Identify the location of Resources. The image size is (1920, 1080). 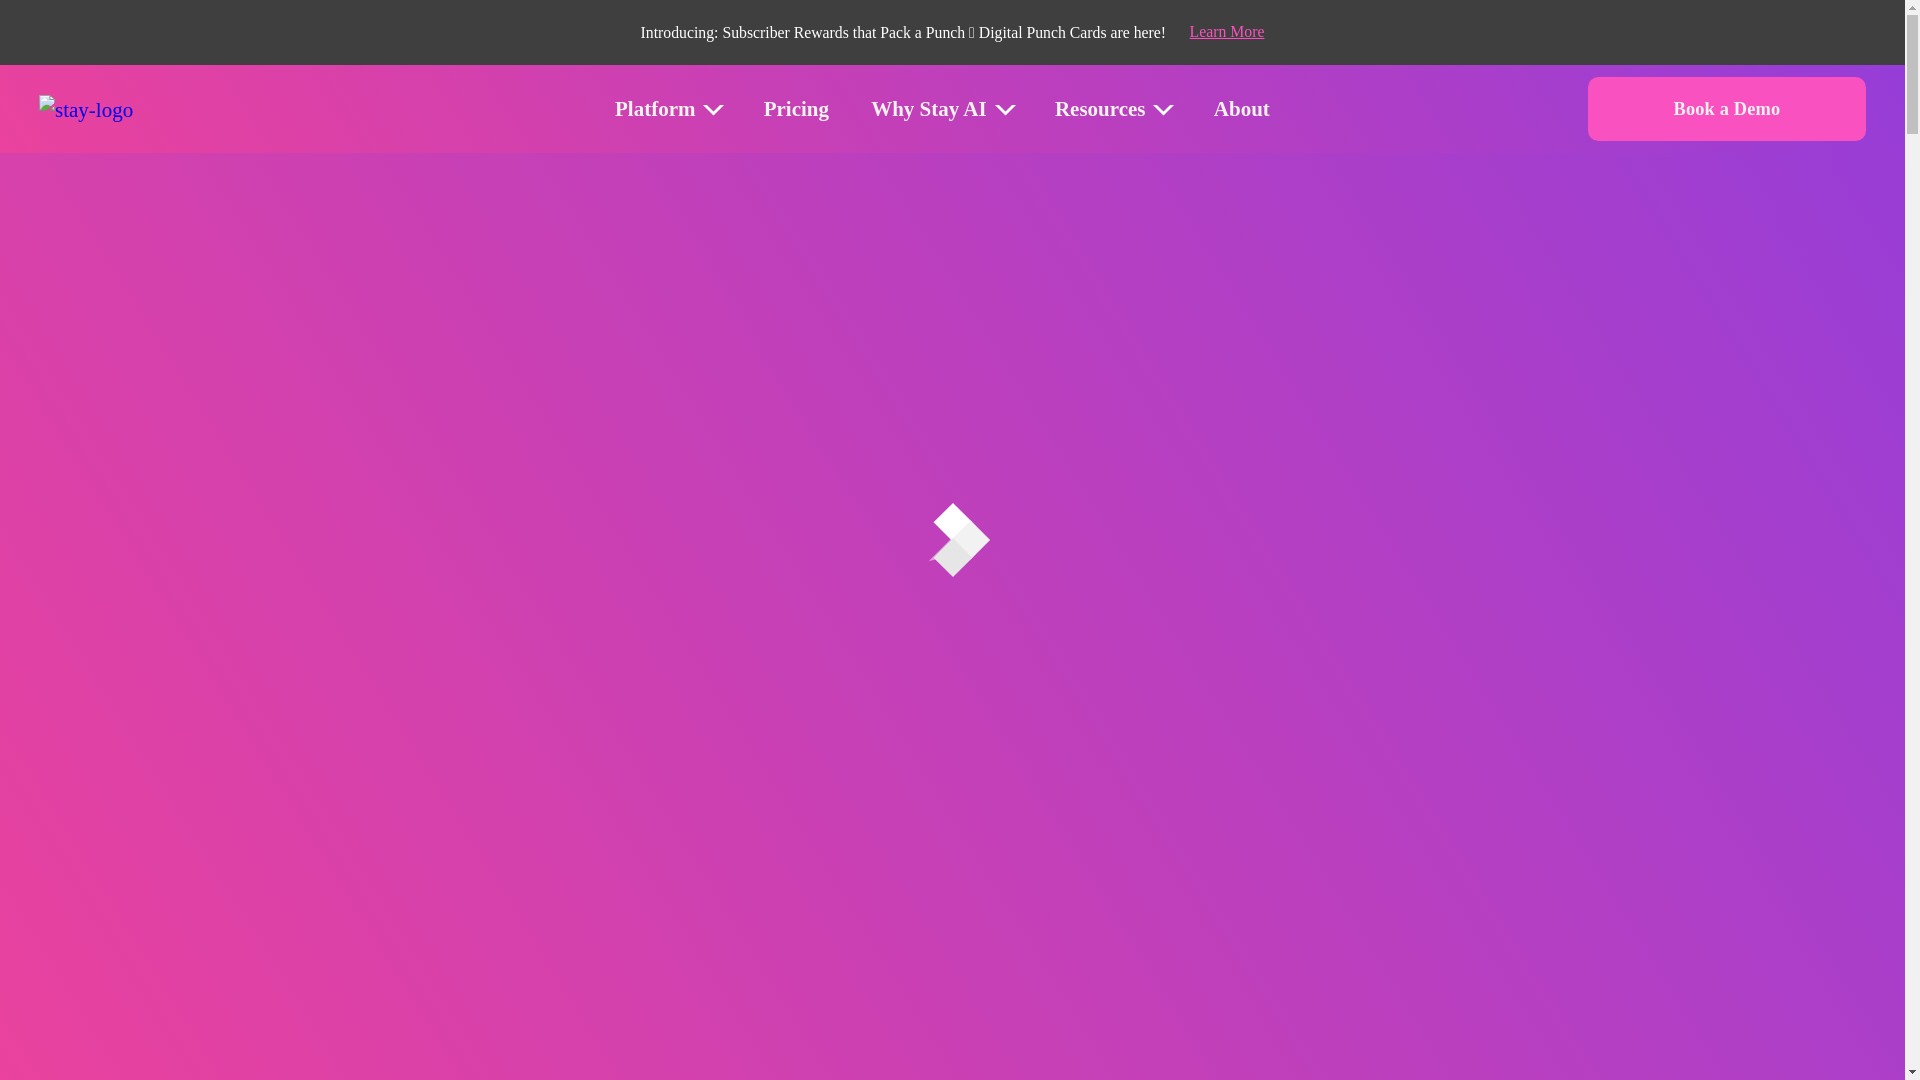
(1100, 109).